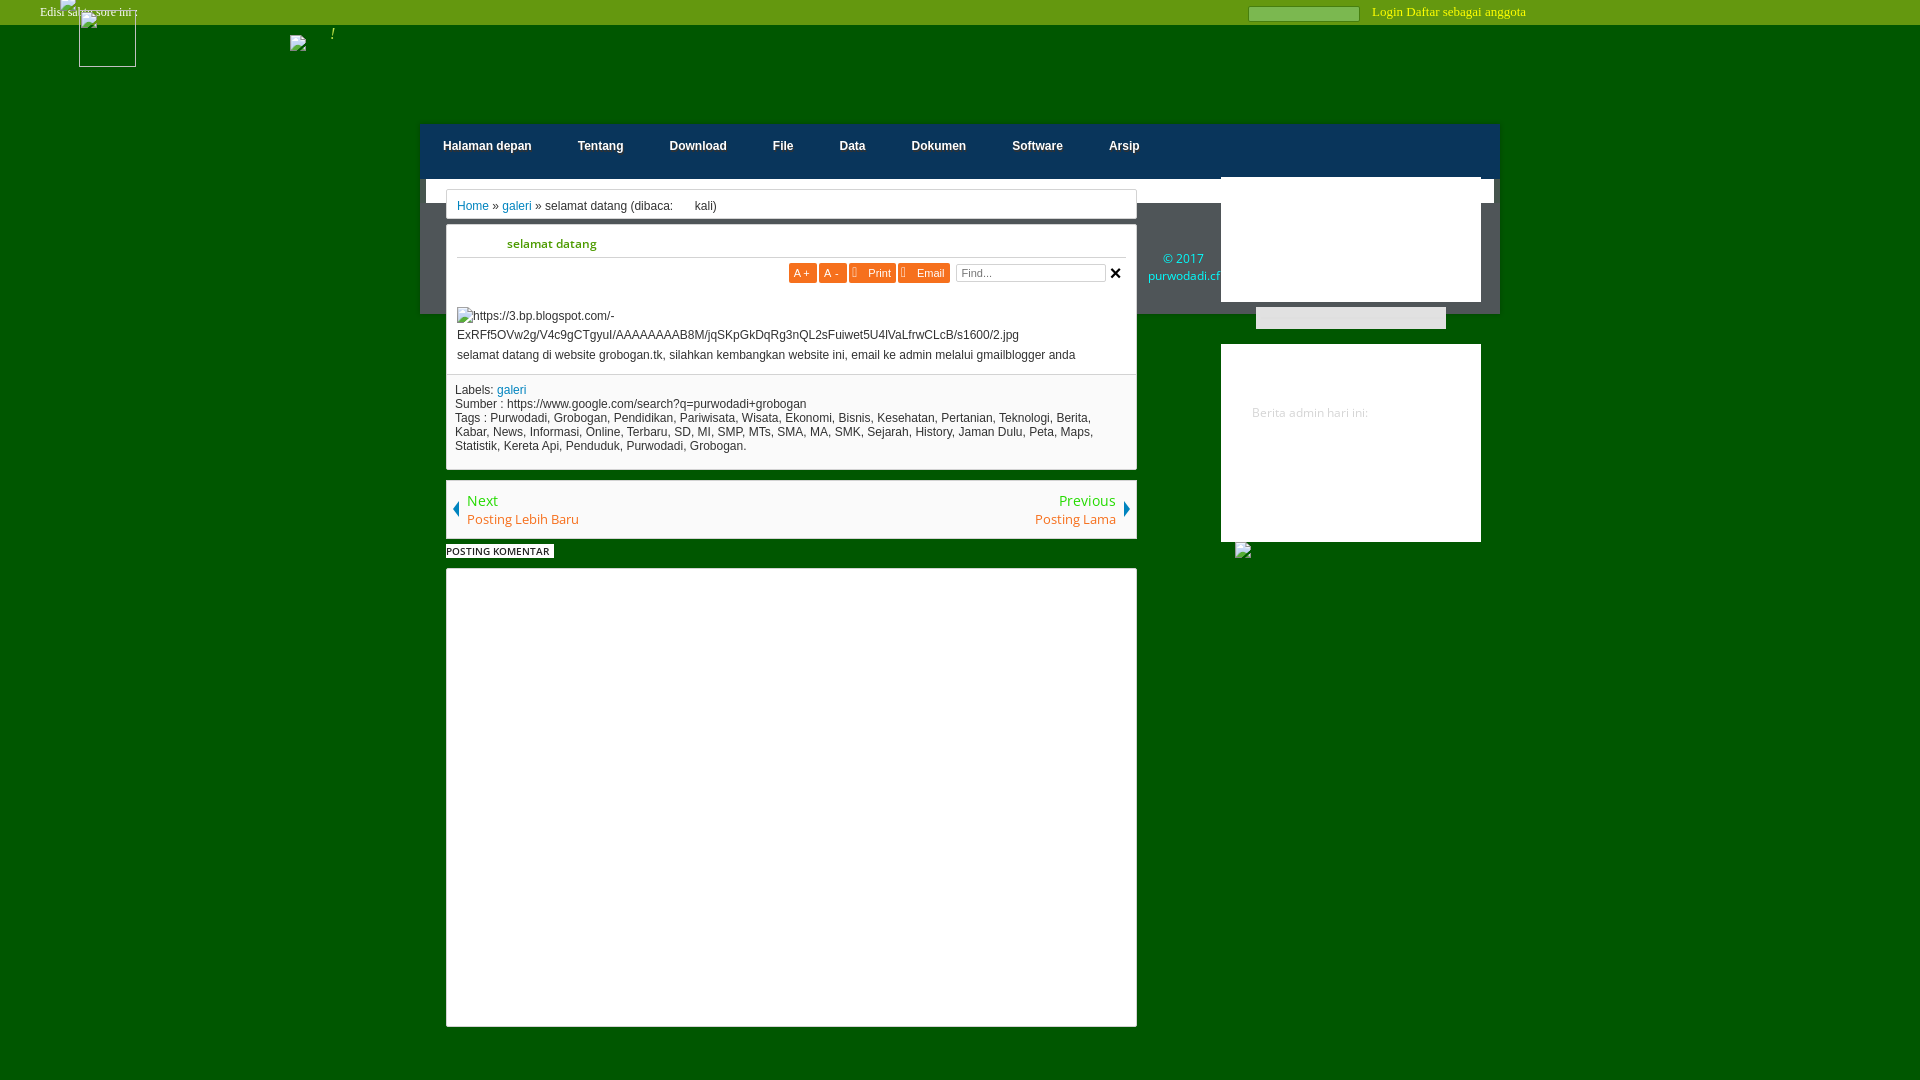  What do you see at coordinates (816, 244) in the screenshot?
I see `selamat datang` at bounding box center [816, 244].